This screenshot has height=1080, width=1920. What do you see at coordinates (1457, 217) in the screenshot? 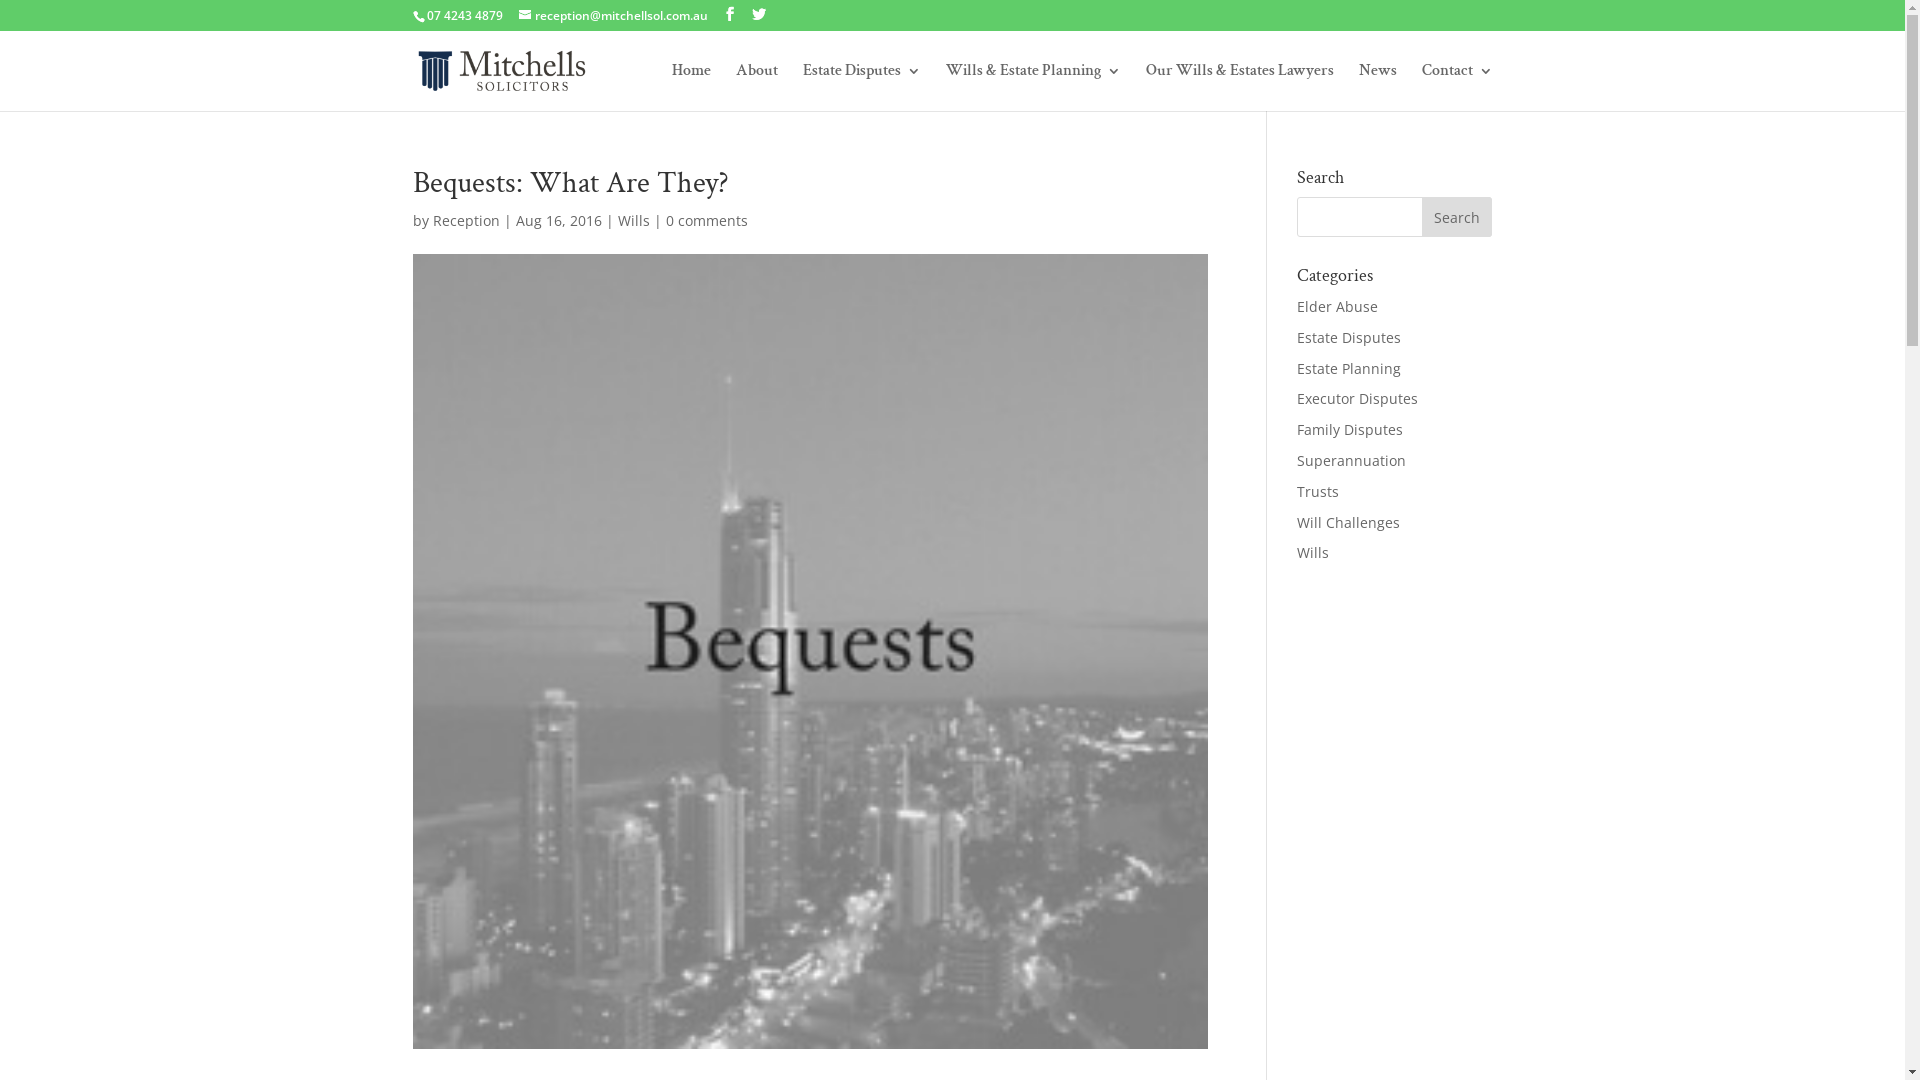
I see `Search` at bounding box center [1457, 217].